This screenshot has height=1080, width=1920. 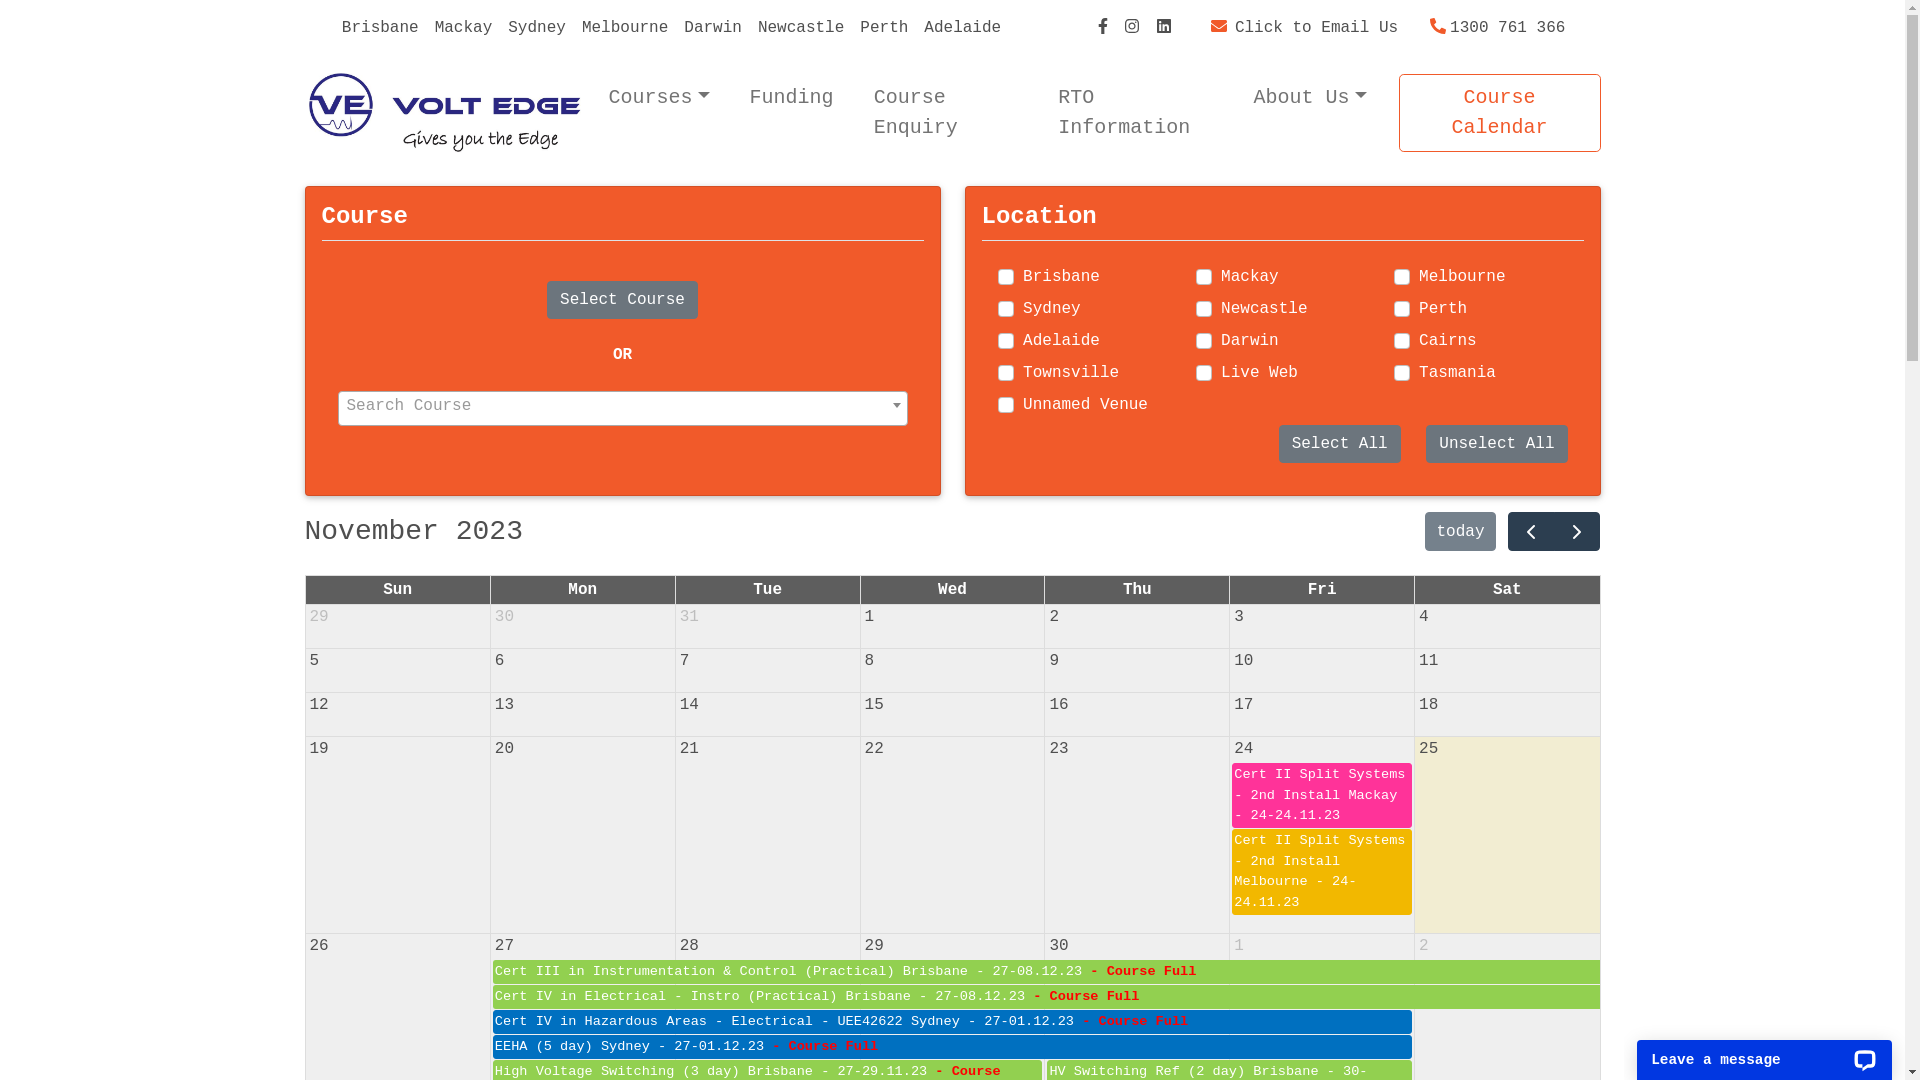 What do you see at coordinates (1054, 617) in the screenshot?
I see `2` at bounding box center [1054, 617].